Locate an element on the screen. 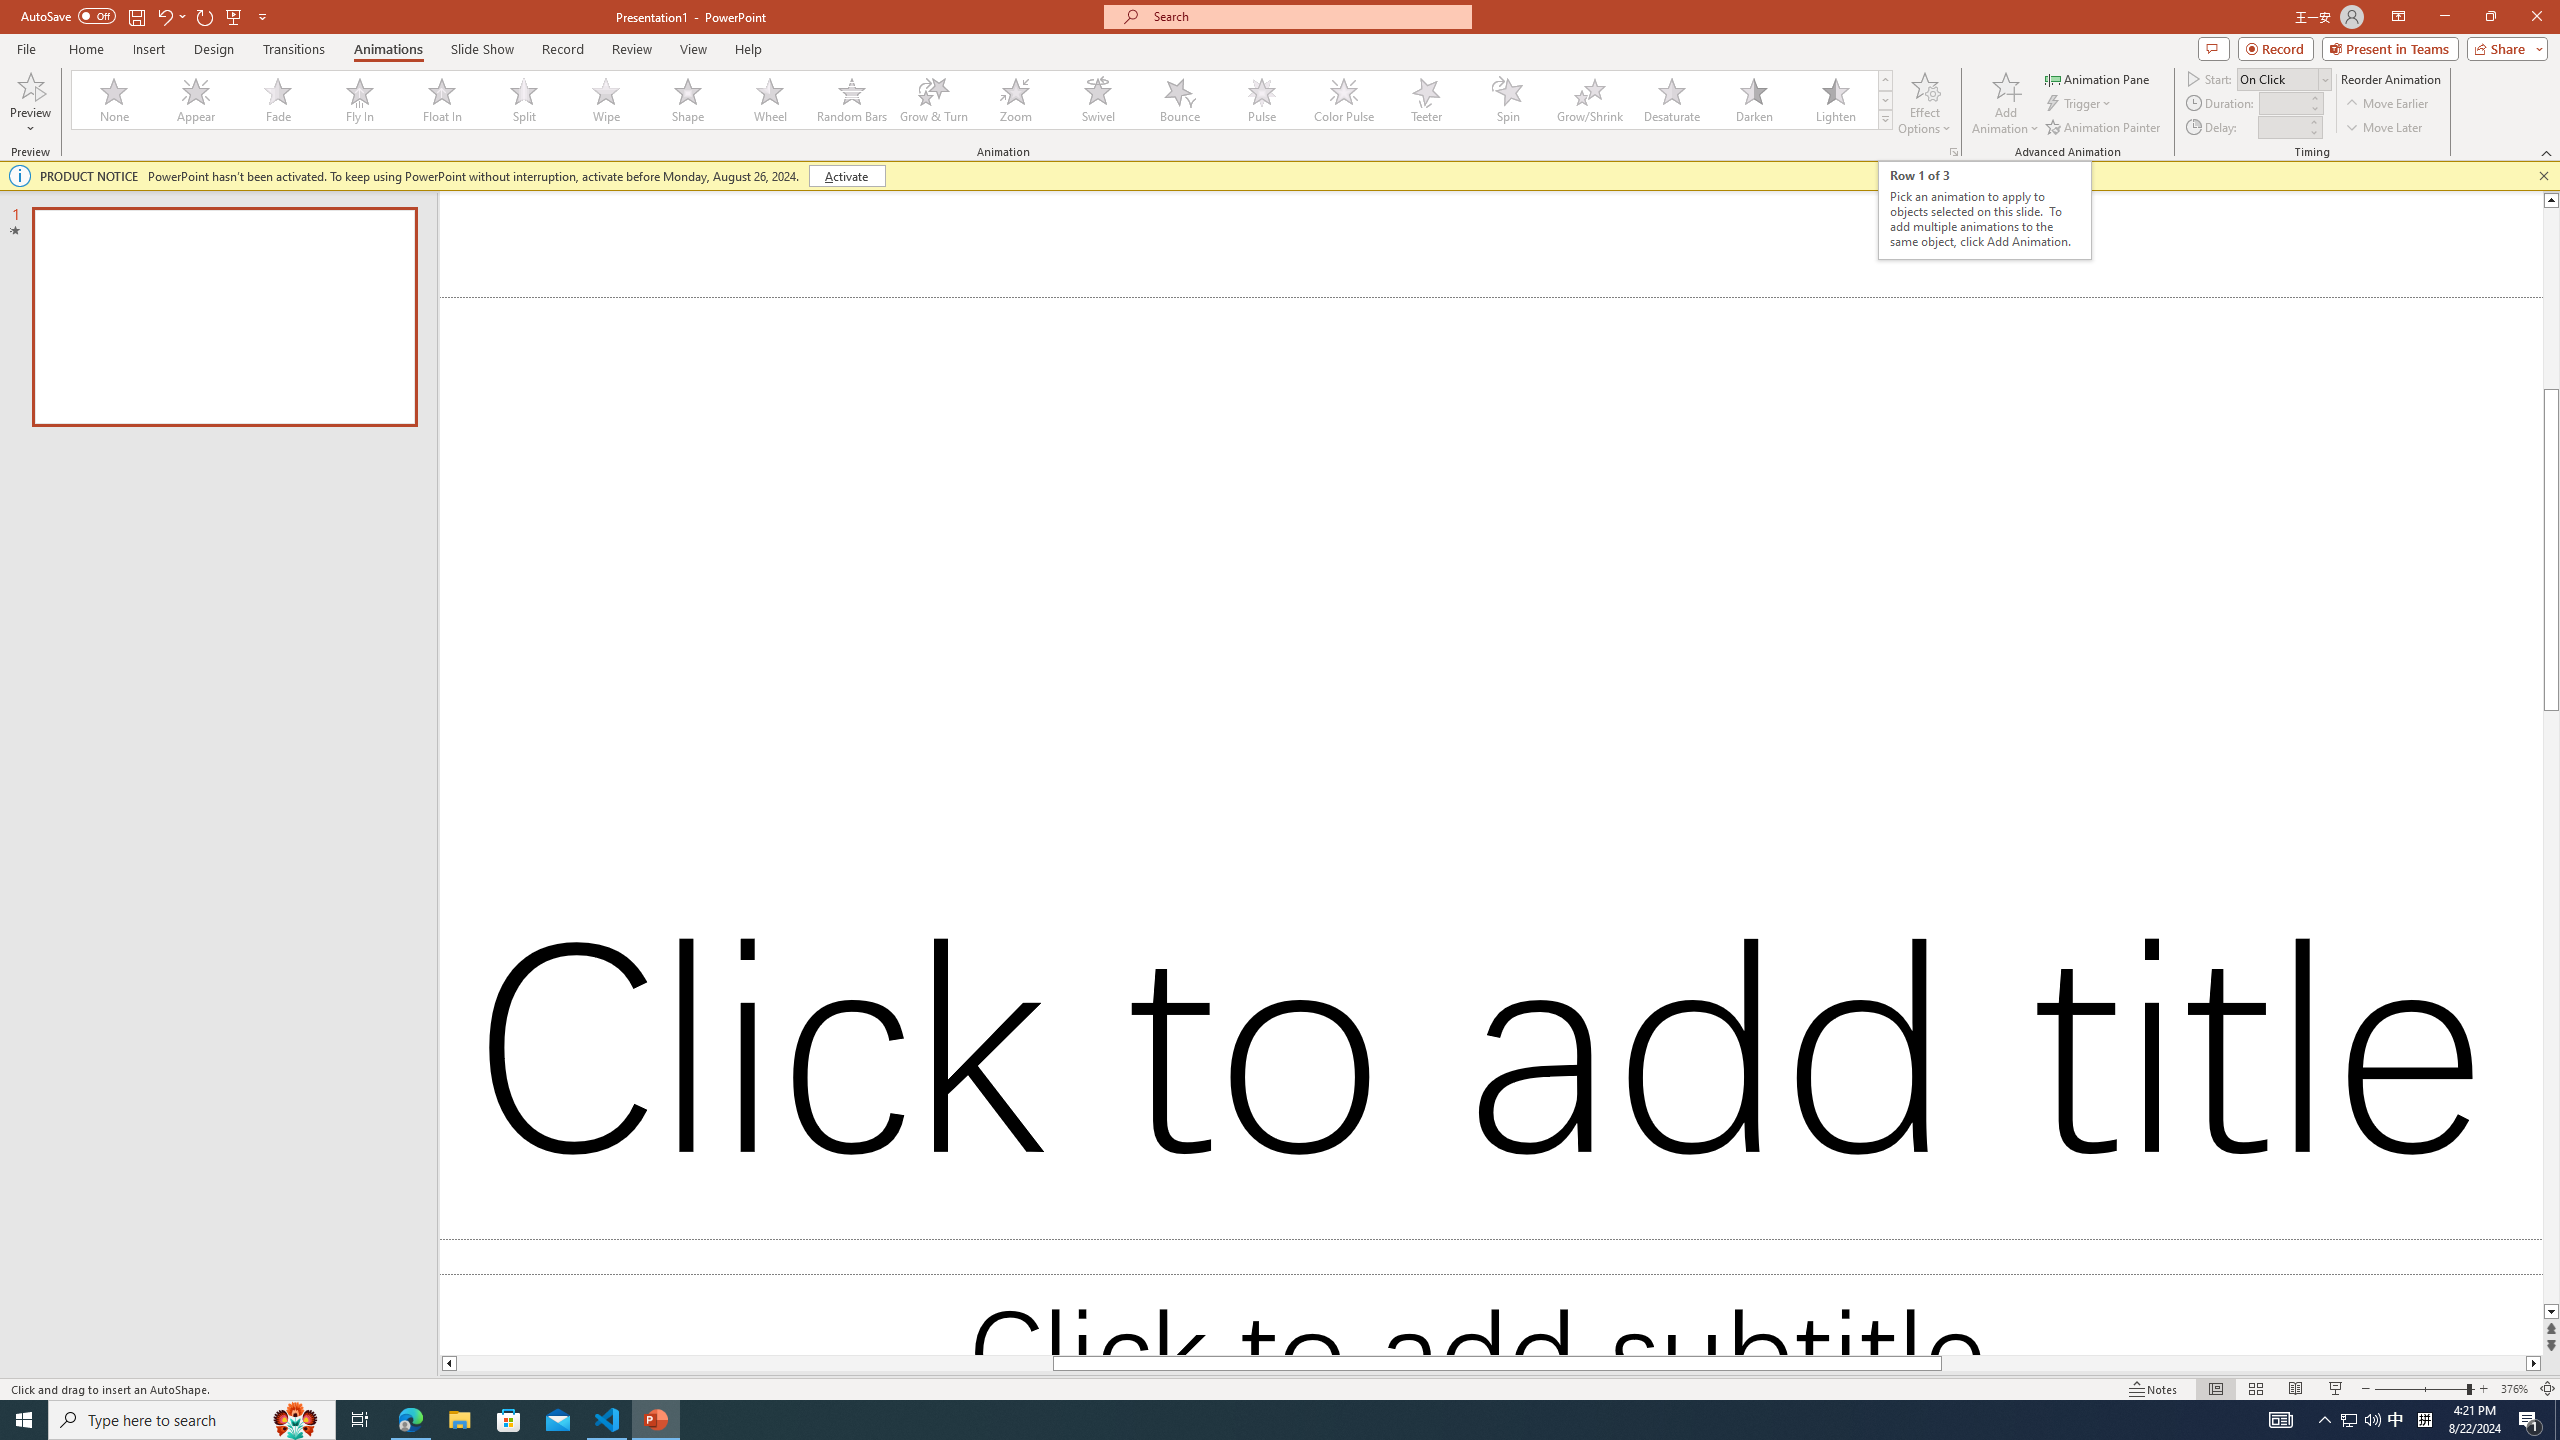 Image resolution: width=2560 pixels, height=1440 pixels. Animation Pane is located at coordinates (2098, 78).